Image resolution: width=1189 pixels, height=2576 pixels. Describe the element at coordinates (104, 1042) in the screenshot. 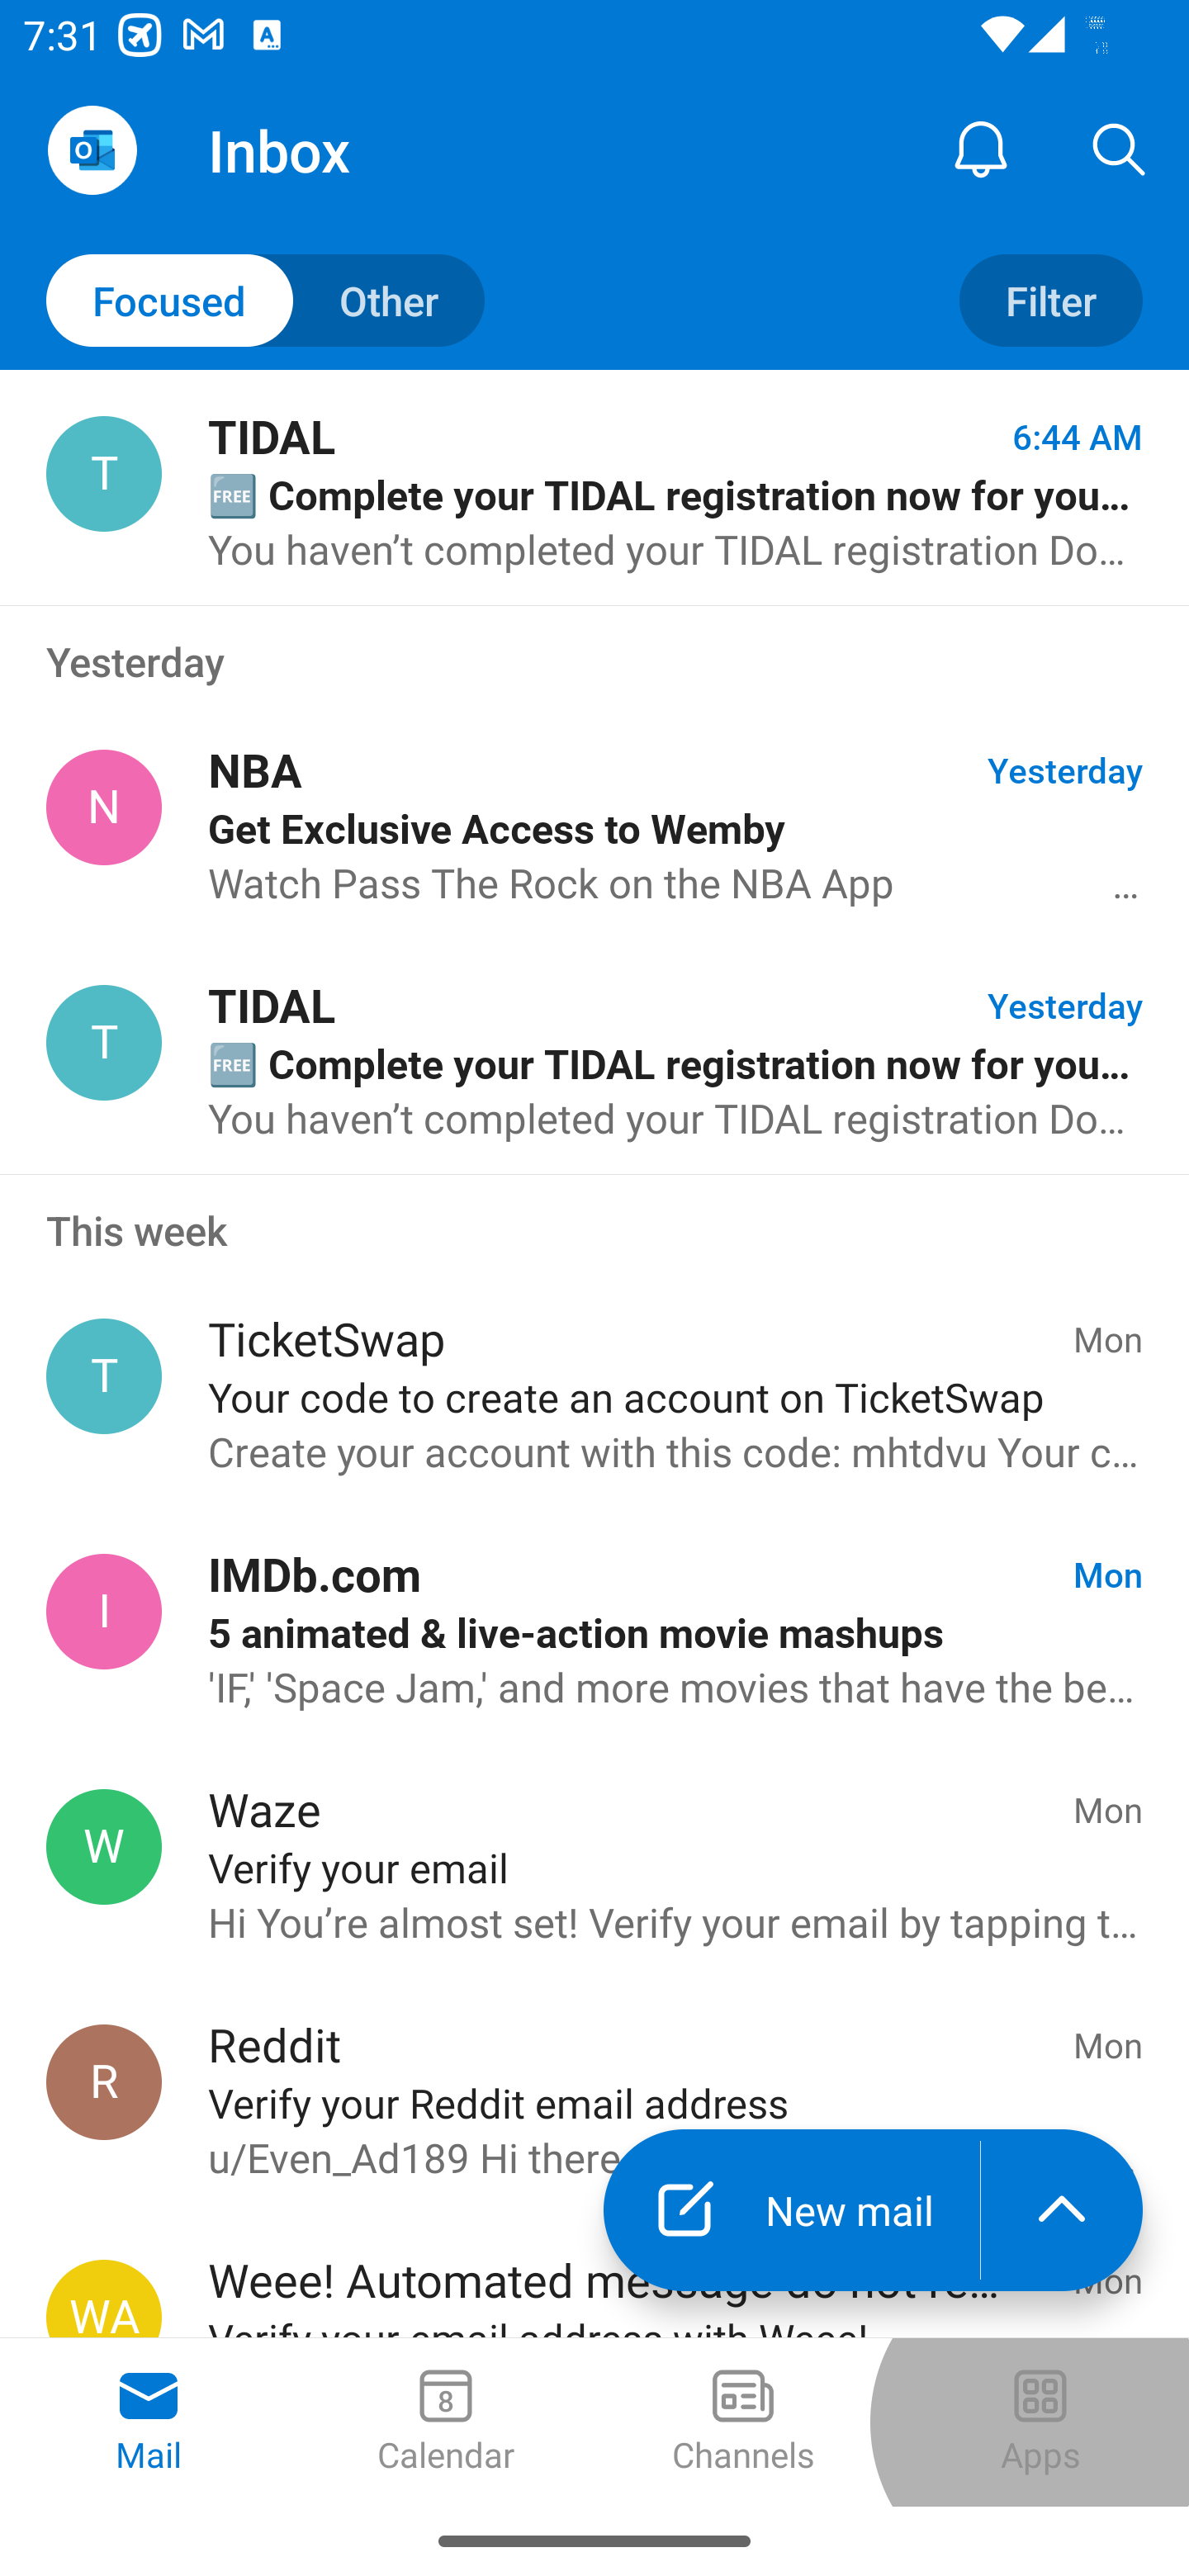

I see `TIDAL, hello@email.tidal.com` at that location.